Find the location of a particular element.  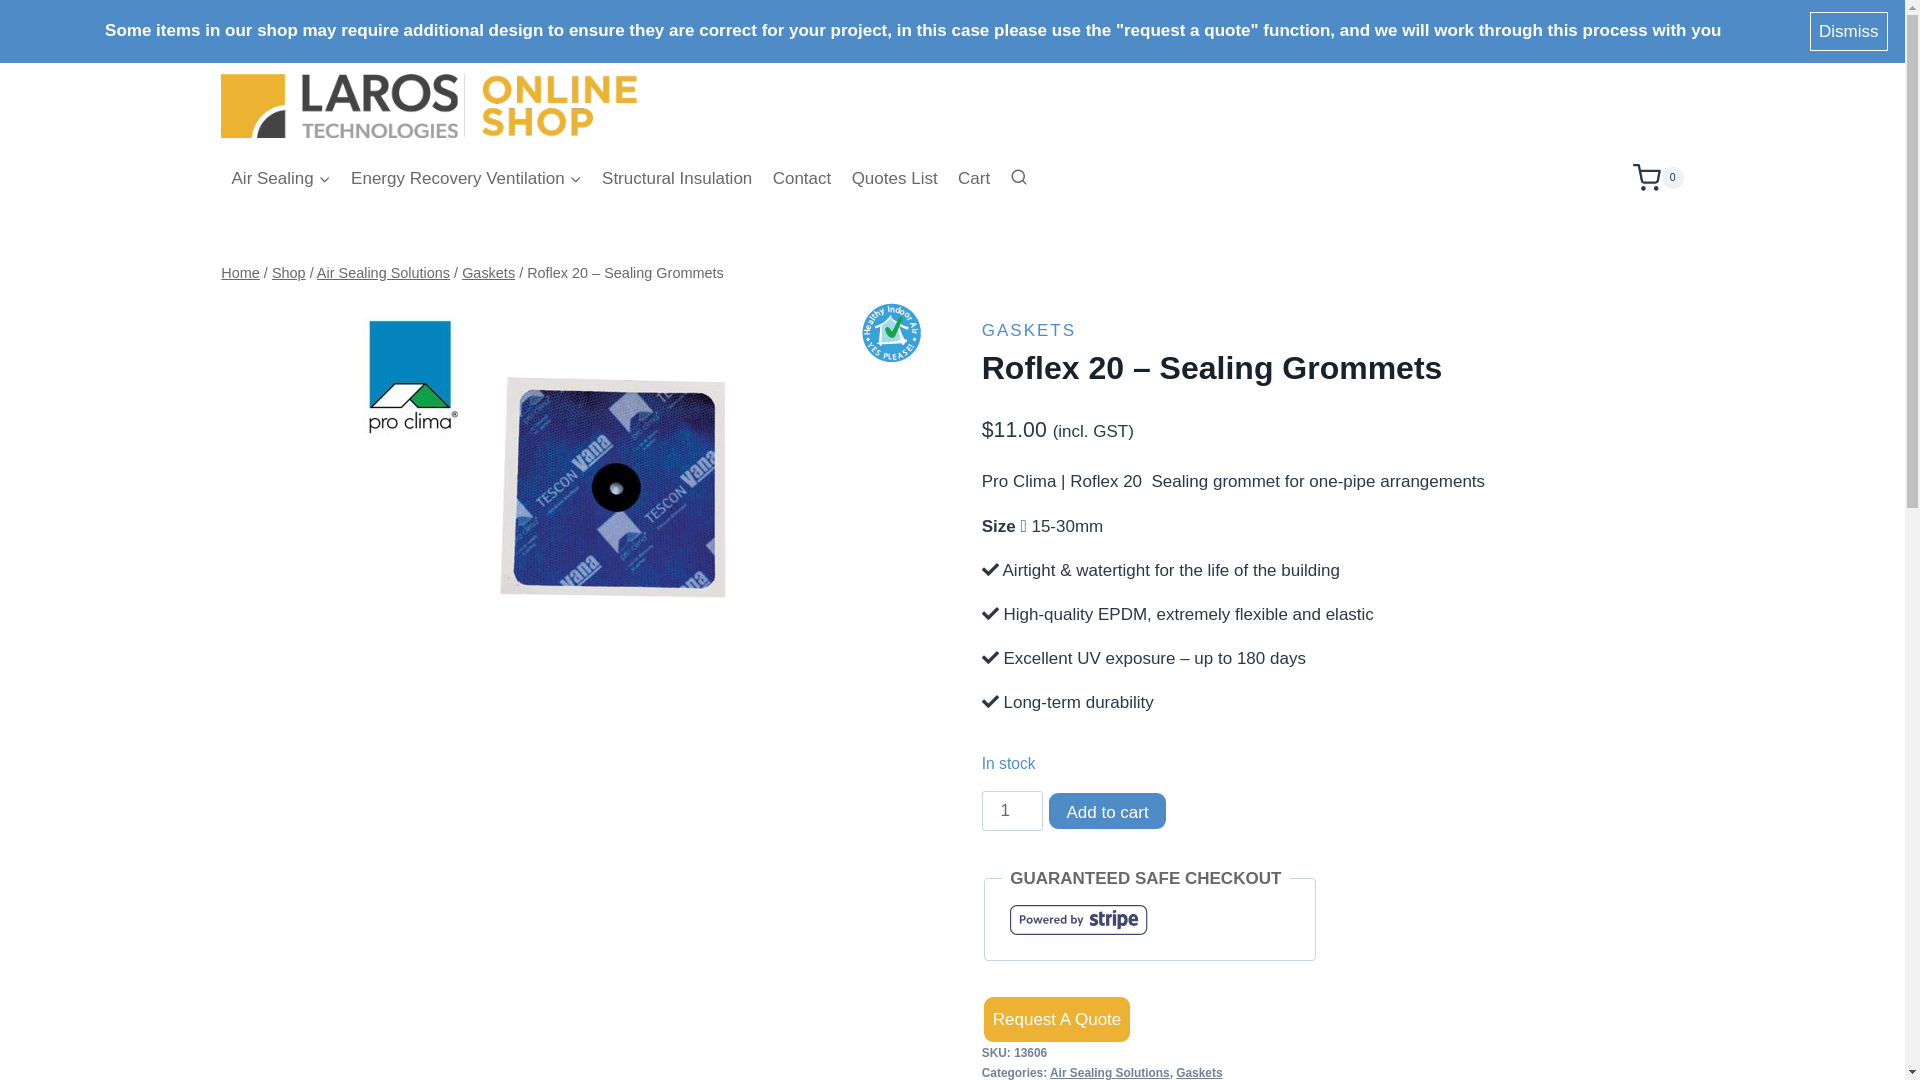

Structural Insulation is located at coordinates (678, 178).